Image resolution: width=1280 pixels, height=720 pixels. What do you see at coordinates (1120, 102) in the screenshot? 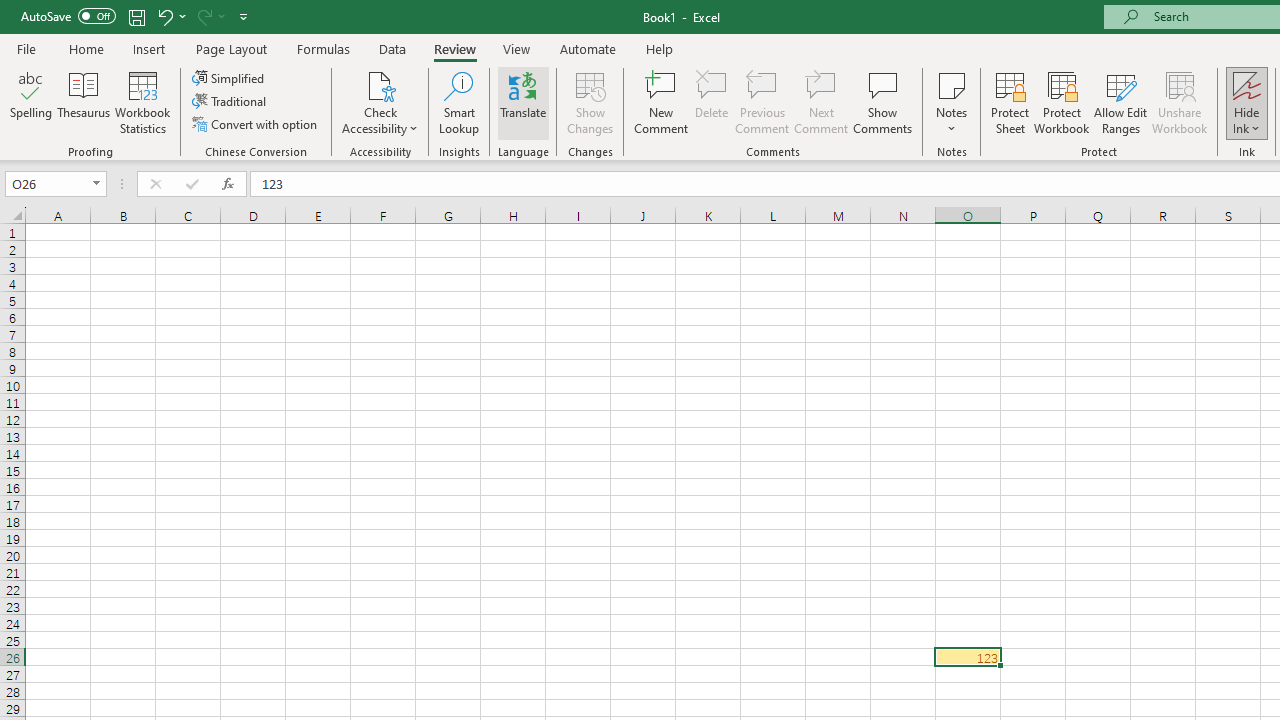
I see `Allow Edit Ranges` at bounding box center [1120, 102].